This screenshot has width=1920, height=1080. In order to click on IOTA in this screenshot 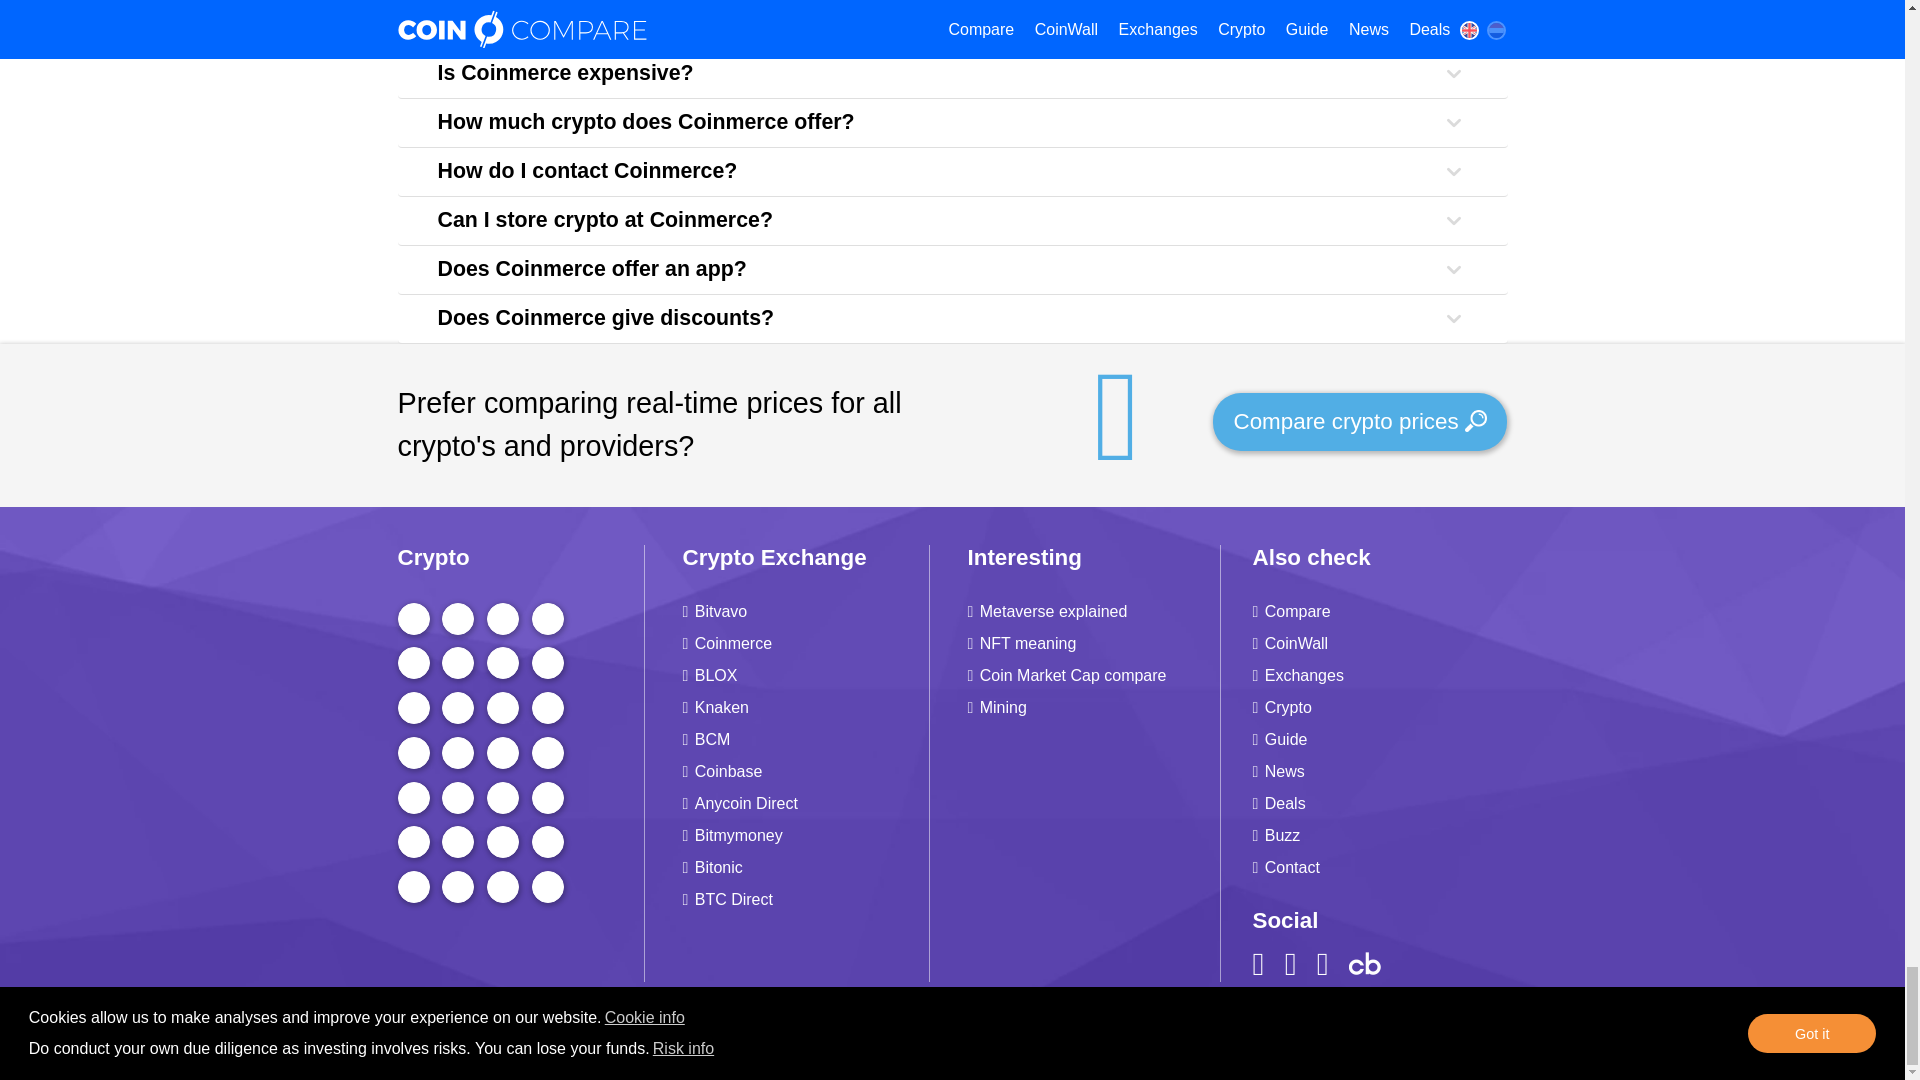, I will do `click(502, 752)`.